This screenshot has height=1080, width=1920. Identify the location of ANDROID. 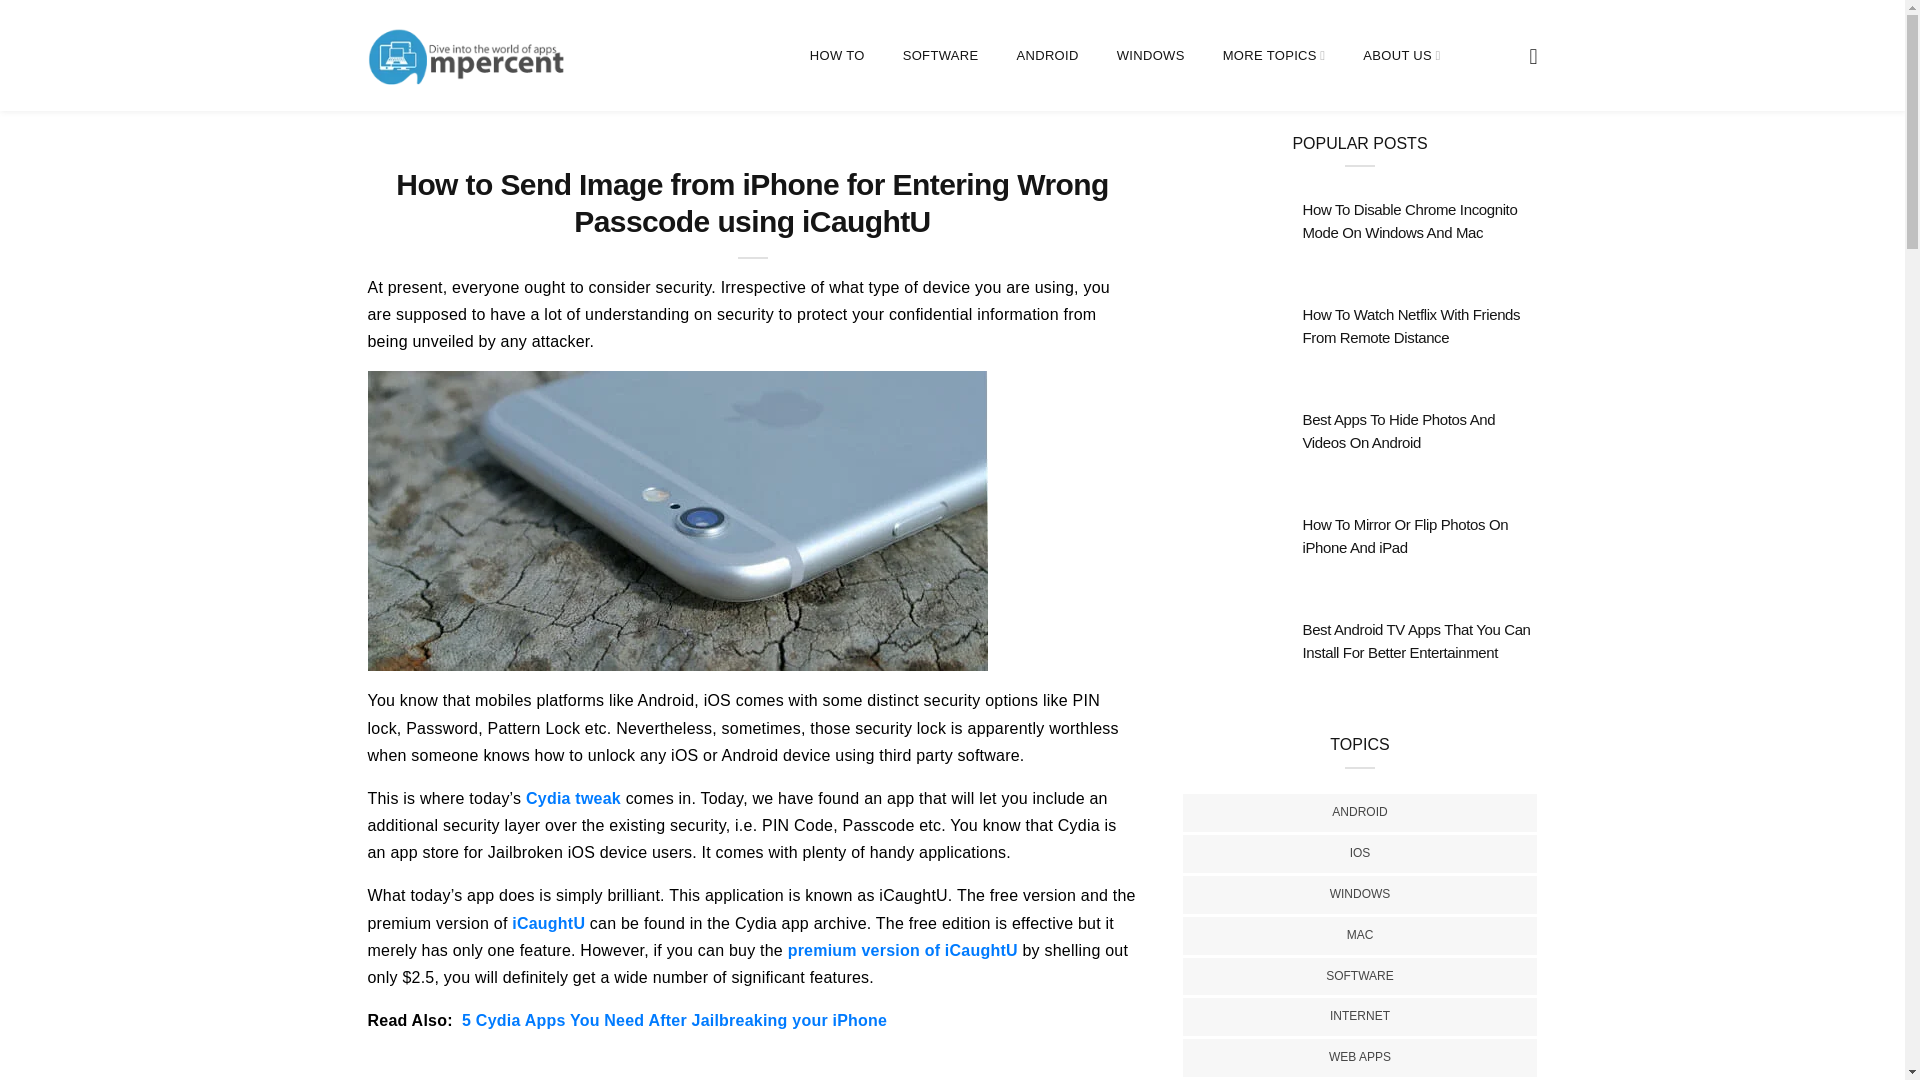
(1046, 56).